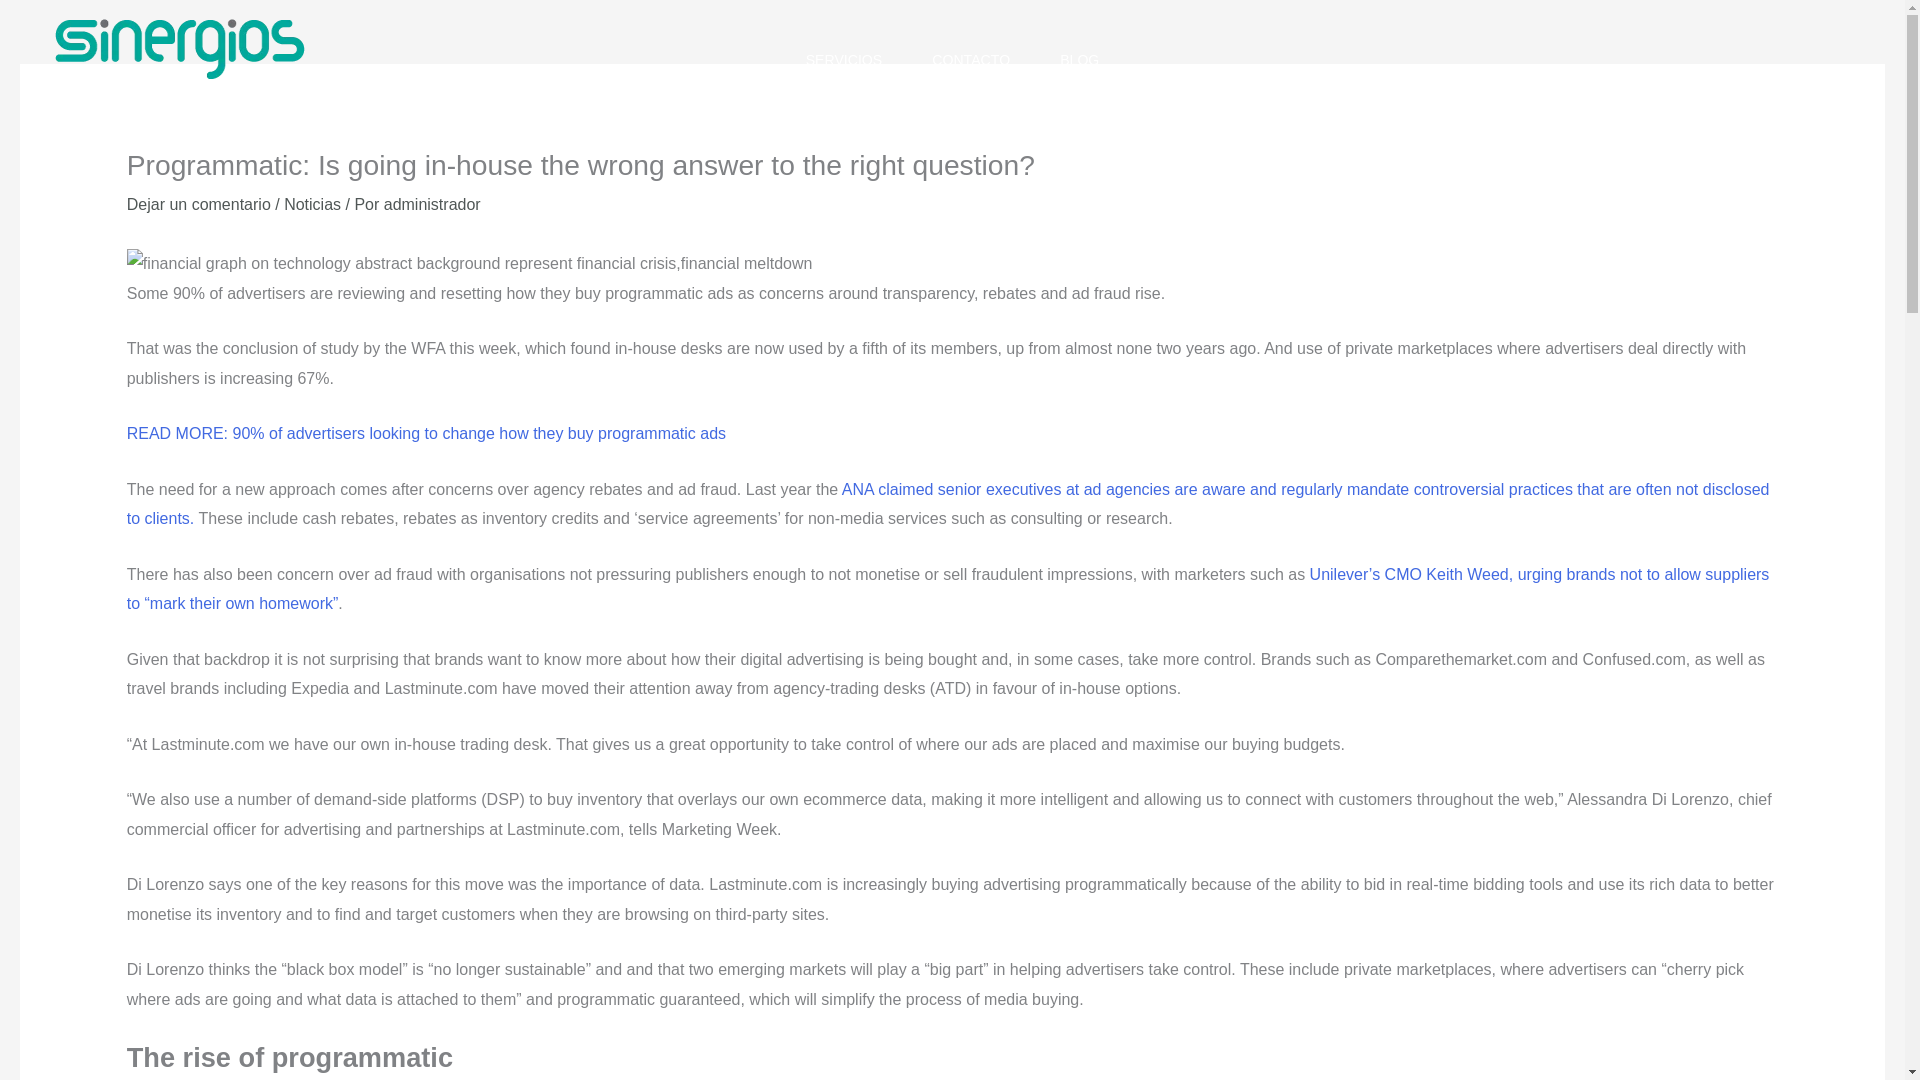 The height and width of the screenshot is (1080, 1920). What do you see at coordinates (844, 60) in the screenshot?
I see `SERVICIOS` at bounding box center [844, 60].